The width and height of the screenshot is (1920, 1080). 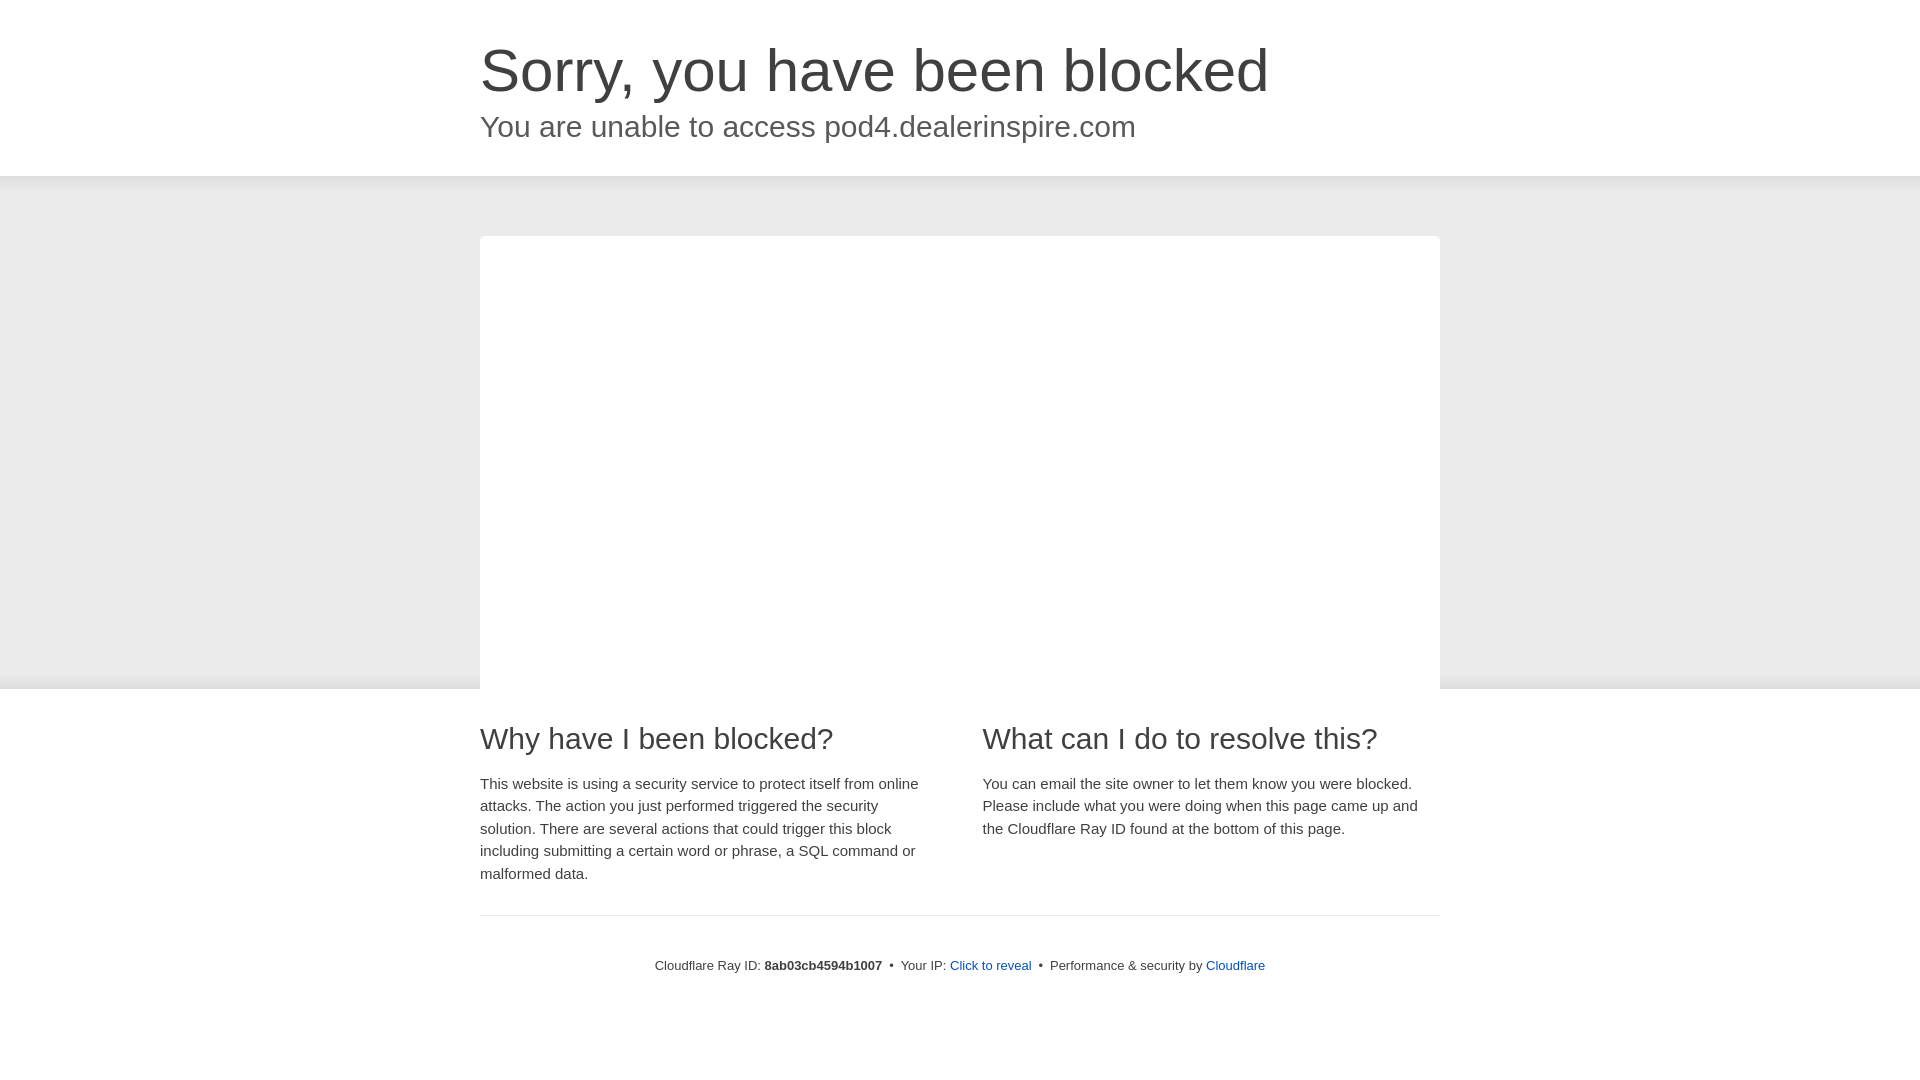 What do you see at coordinates (1235, 965) in the screenshot?
I see `Cloudflare` at bounding box center [1235, 965].